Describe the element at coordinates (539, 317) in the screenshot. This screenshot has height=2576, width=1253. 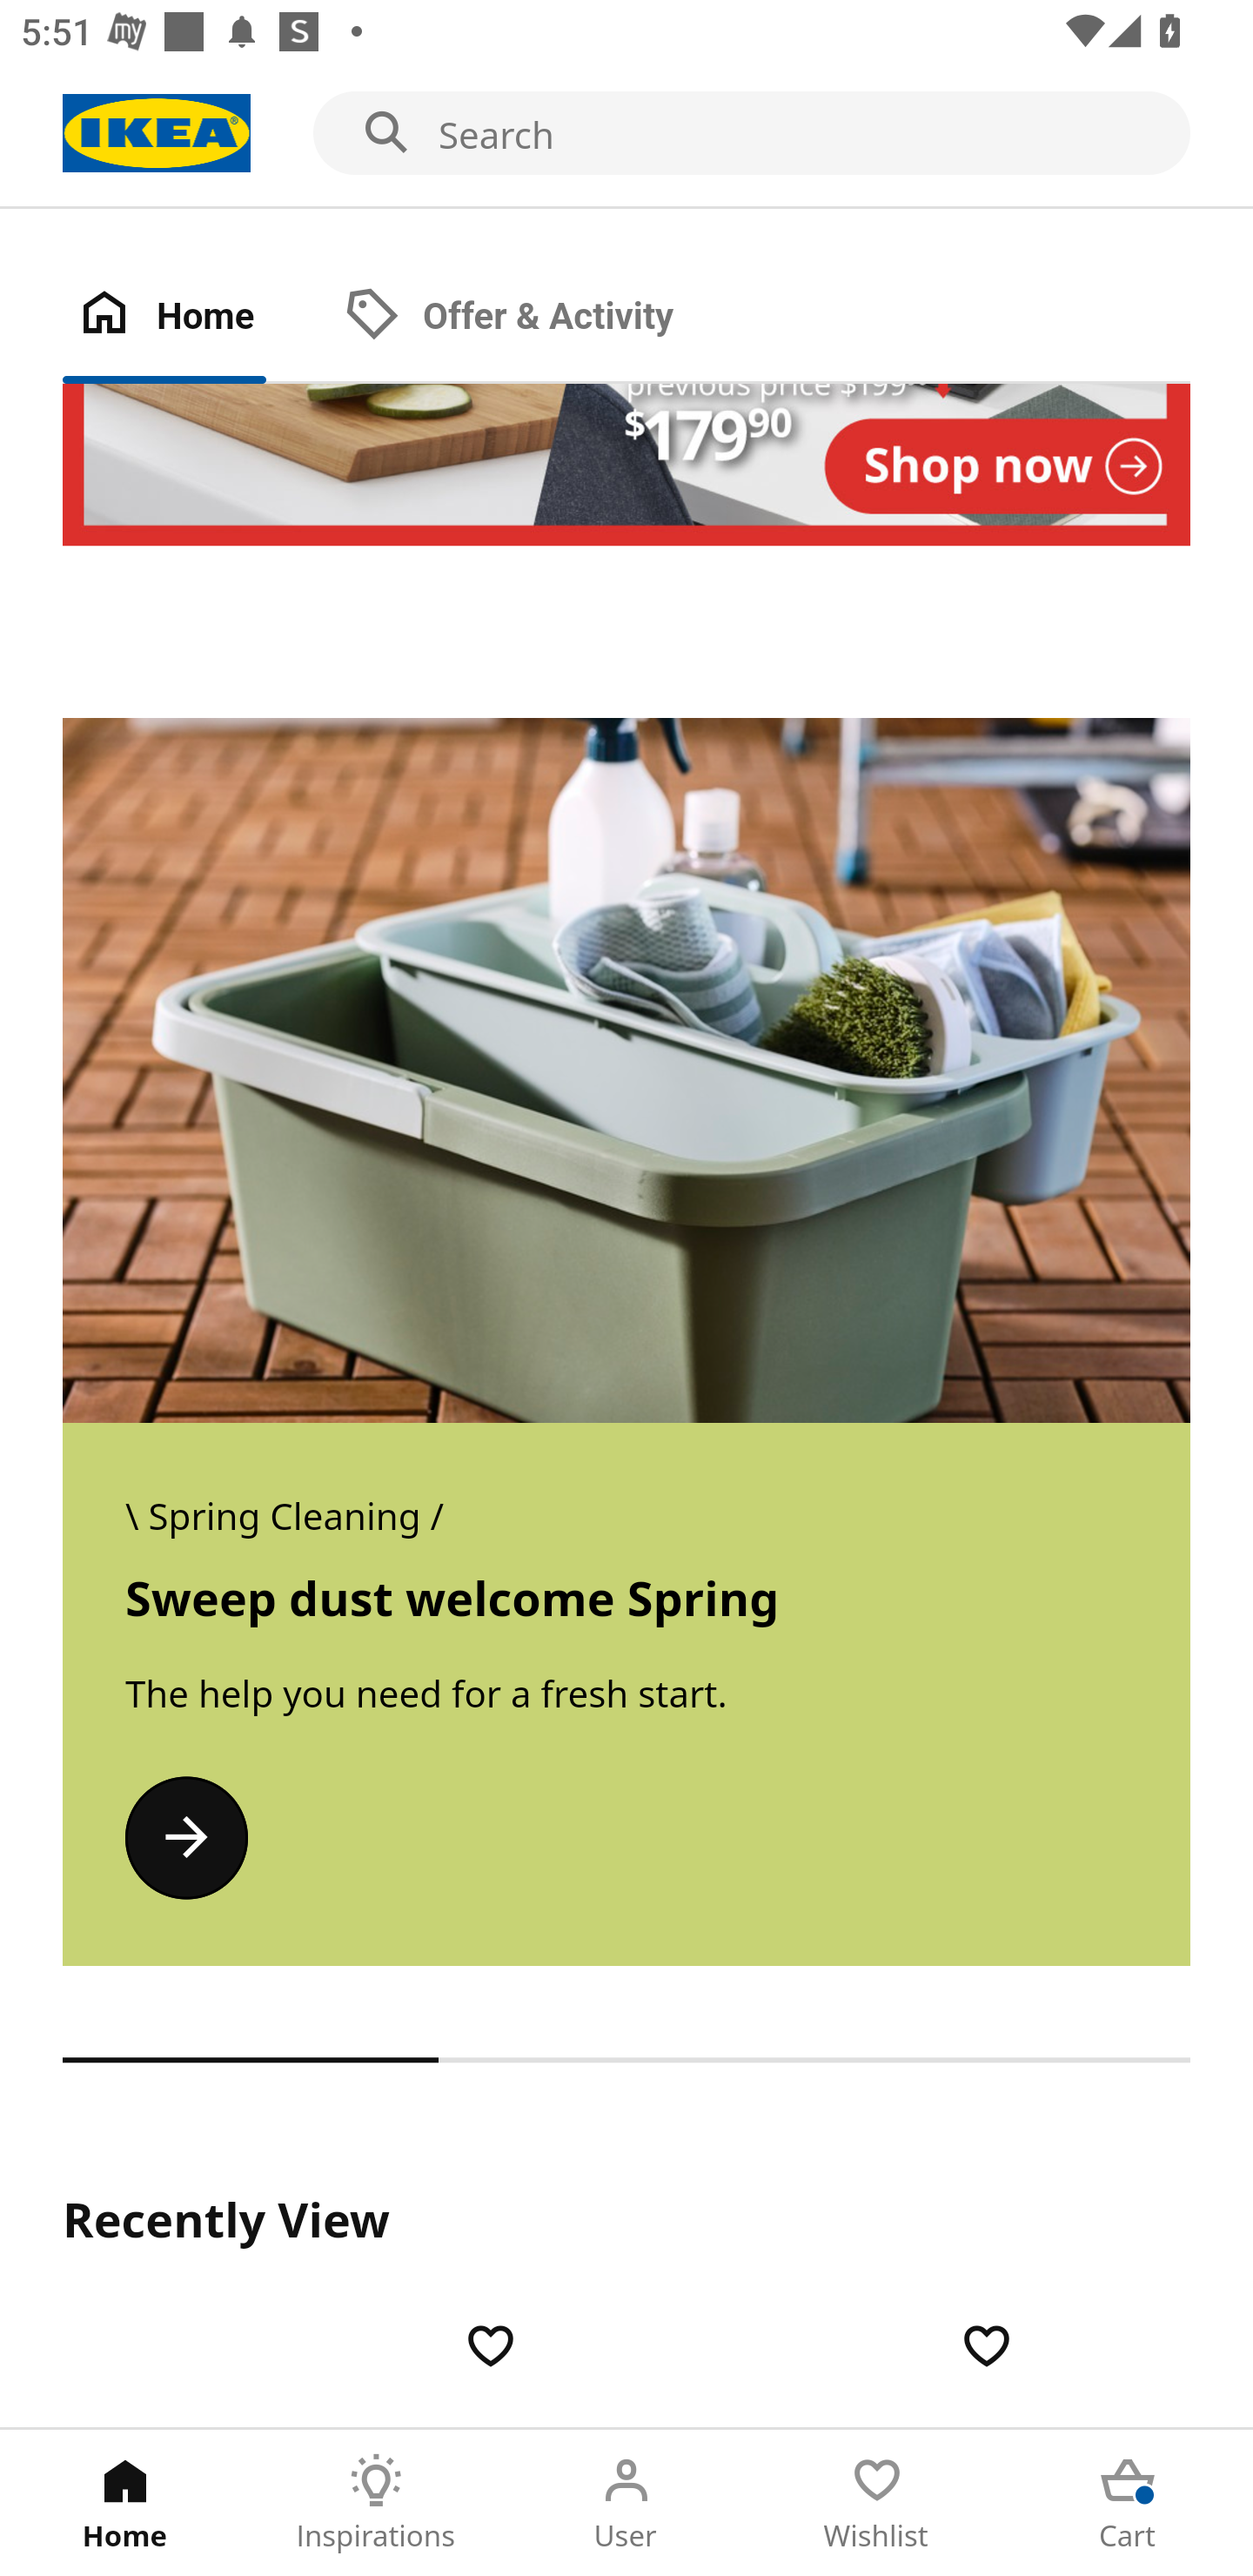
I see `Offer & Activity
Tab 2 of 2` at that location.